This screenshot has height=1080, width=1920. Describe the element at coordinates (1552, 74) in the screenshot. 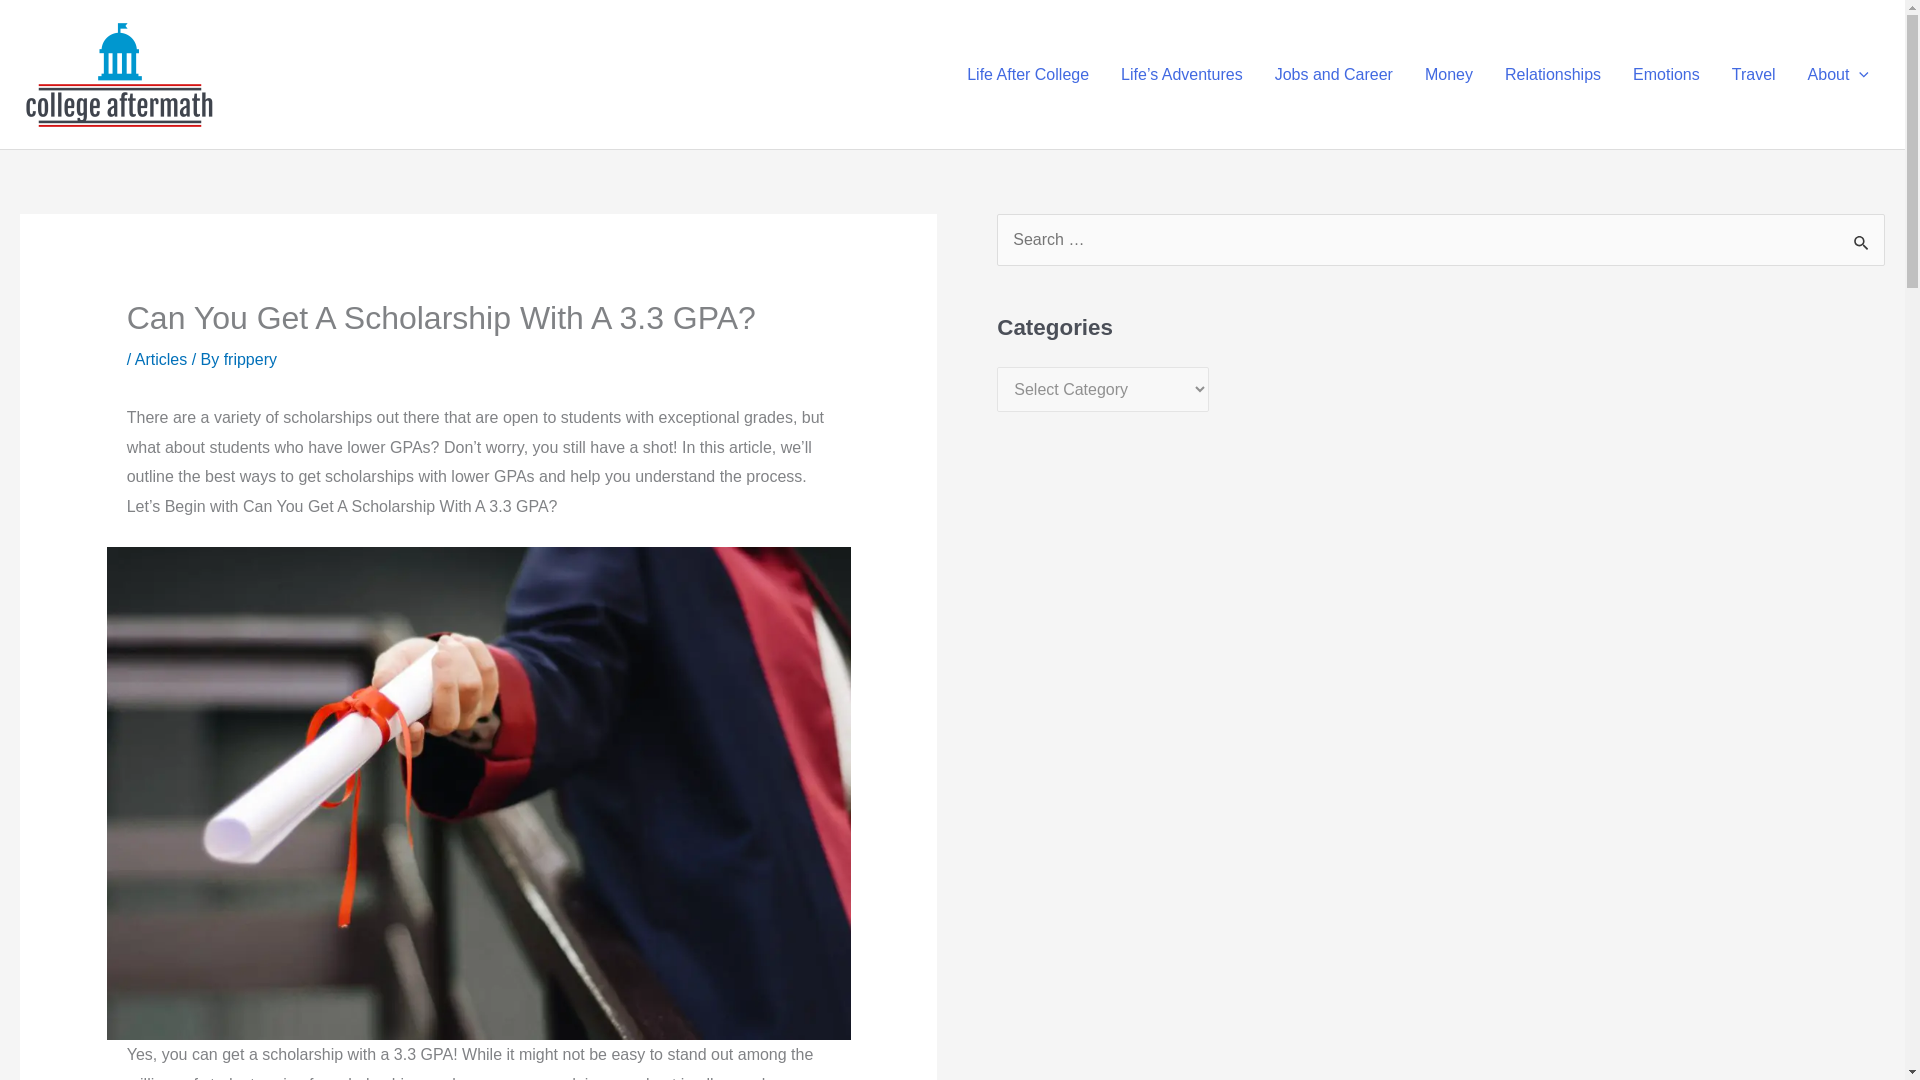

I see `Relationships` at that location.